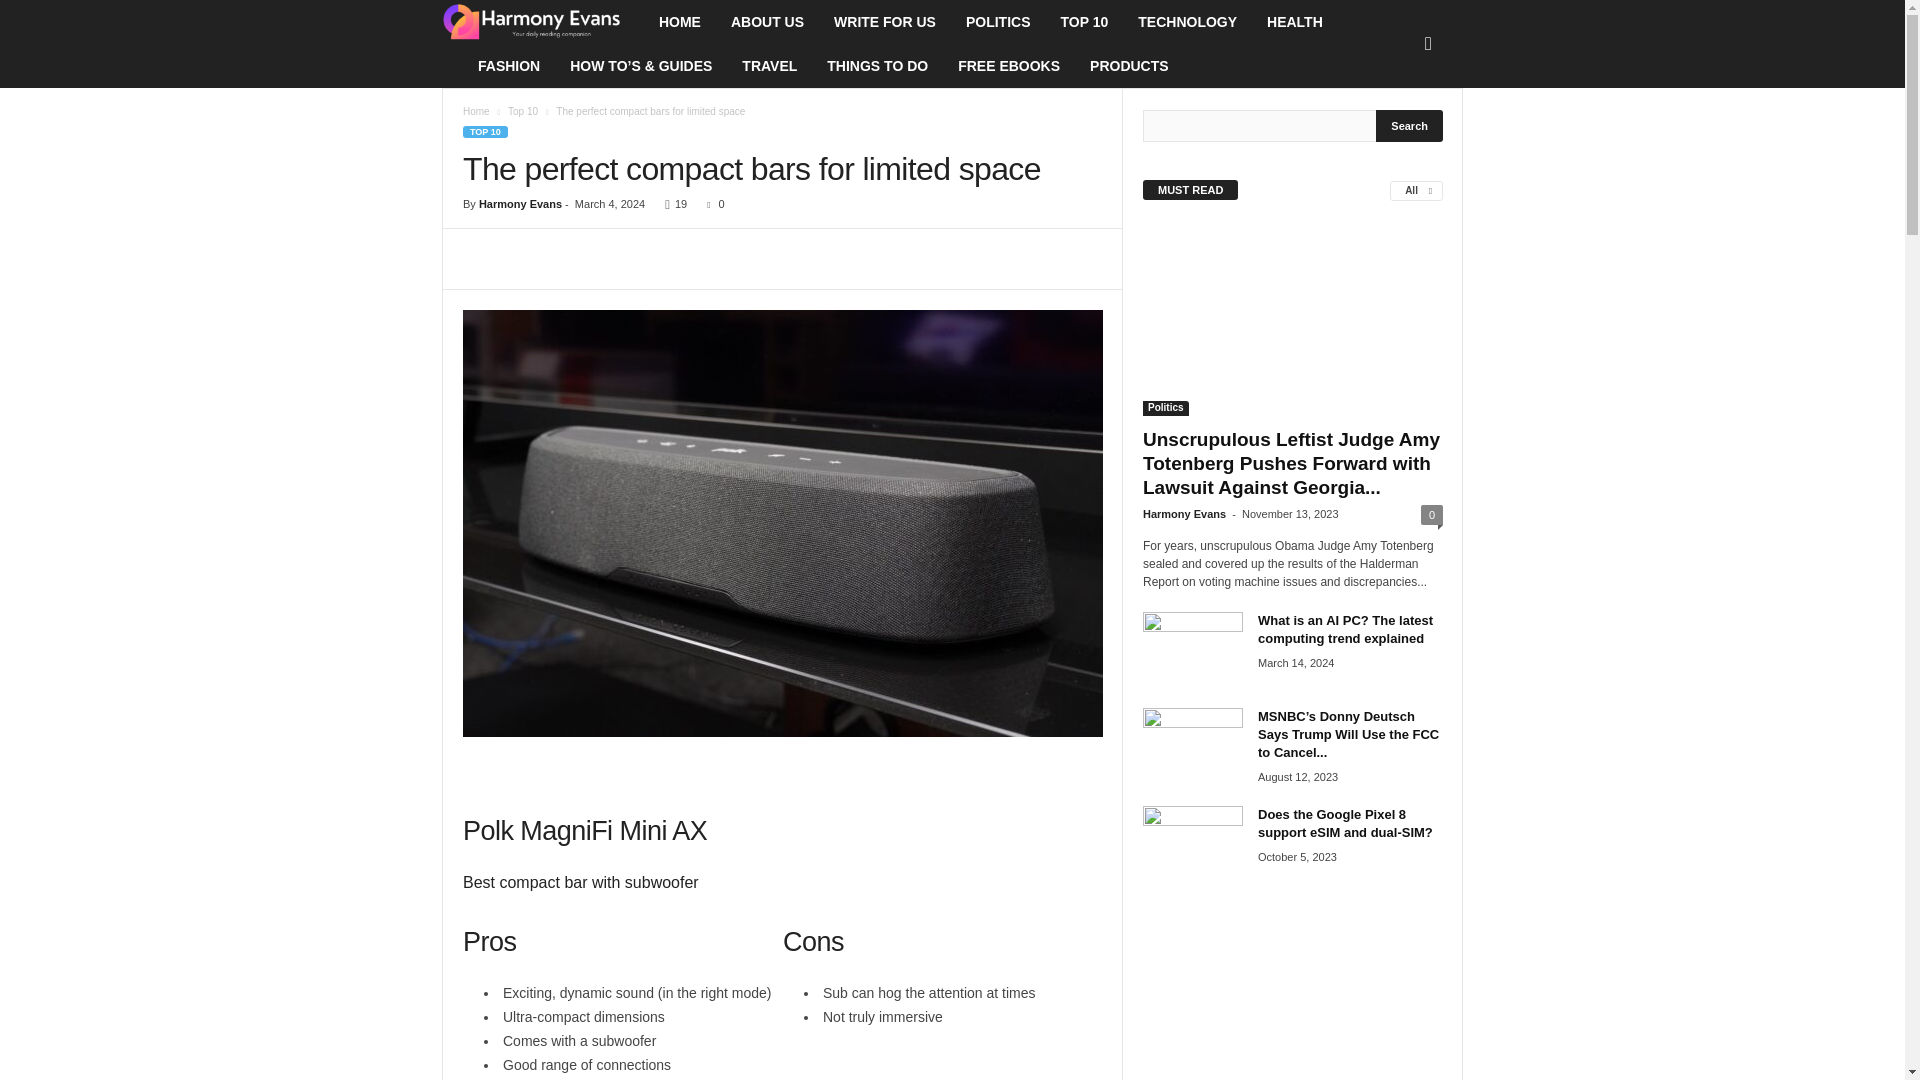  What do you see at coordinates (1410, 126) in the screenshot?
I see `Search` at bounding box center [1410, 126].